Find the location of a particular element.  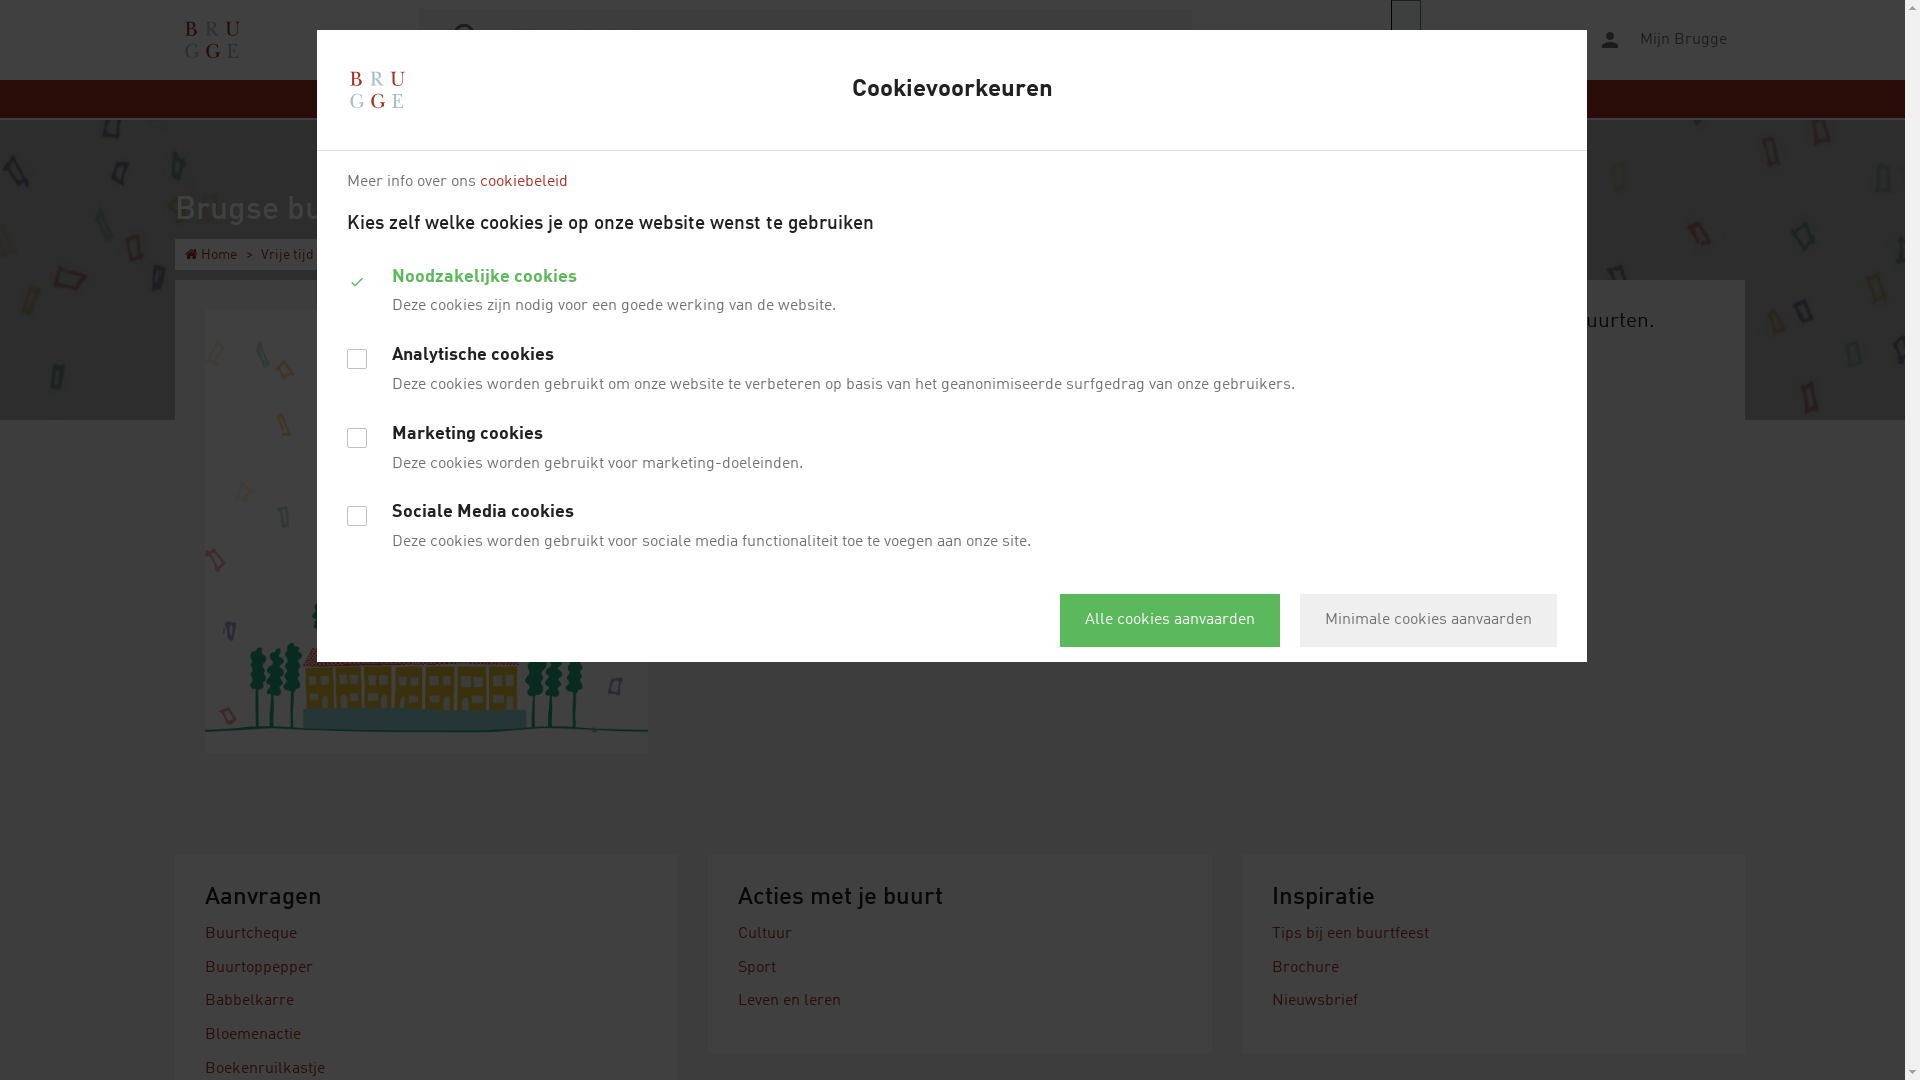

Sport is located at coordinates (757, 968).